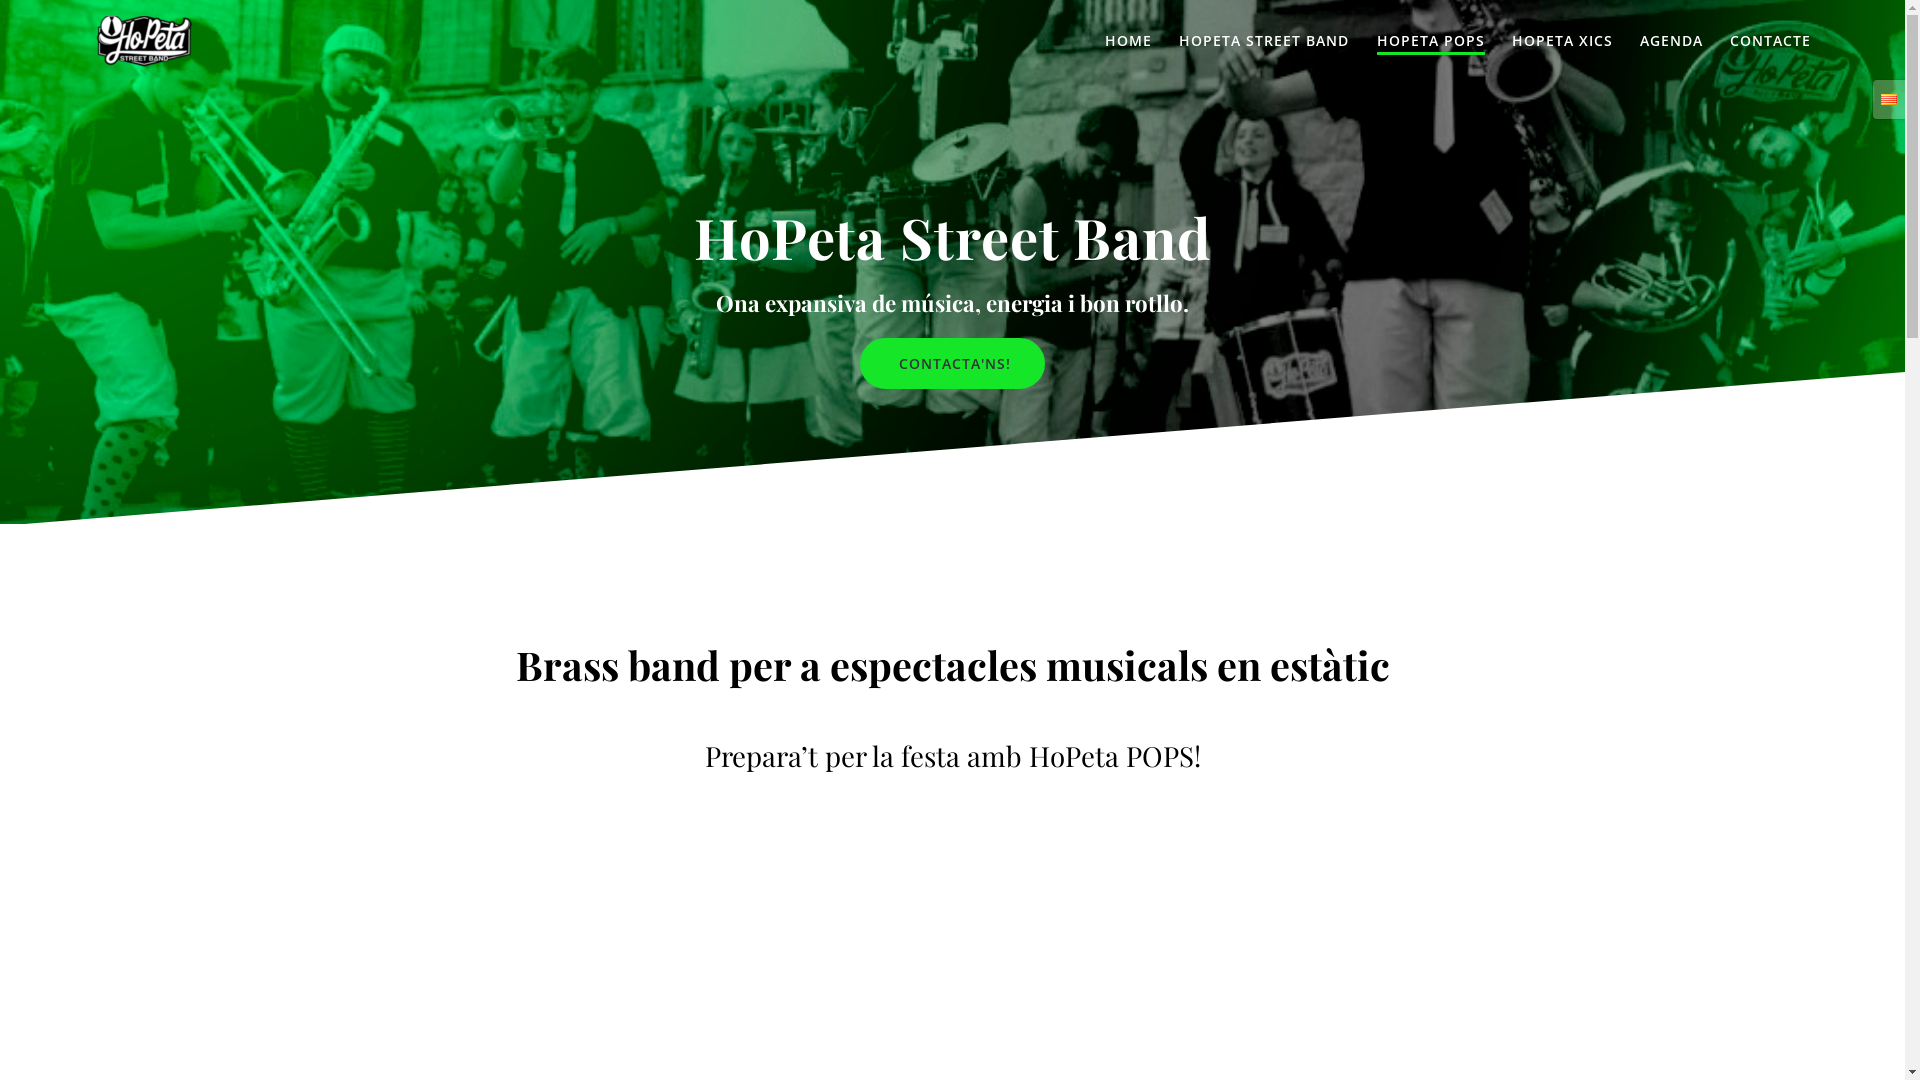 This screenshot has width=1920, height=1080. I want to click on HOPETA POPS, so click(1431, 42).